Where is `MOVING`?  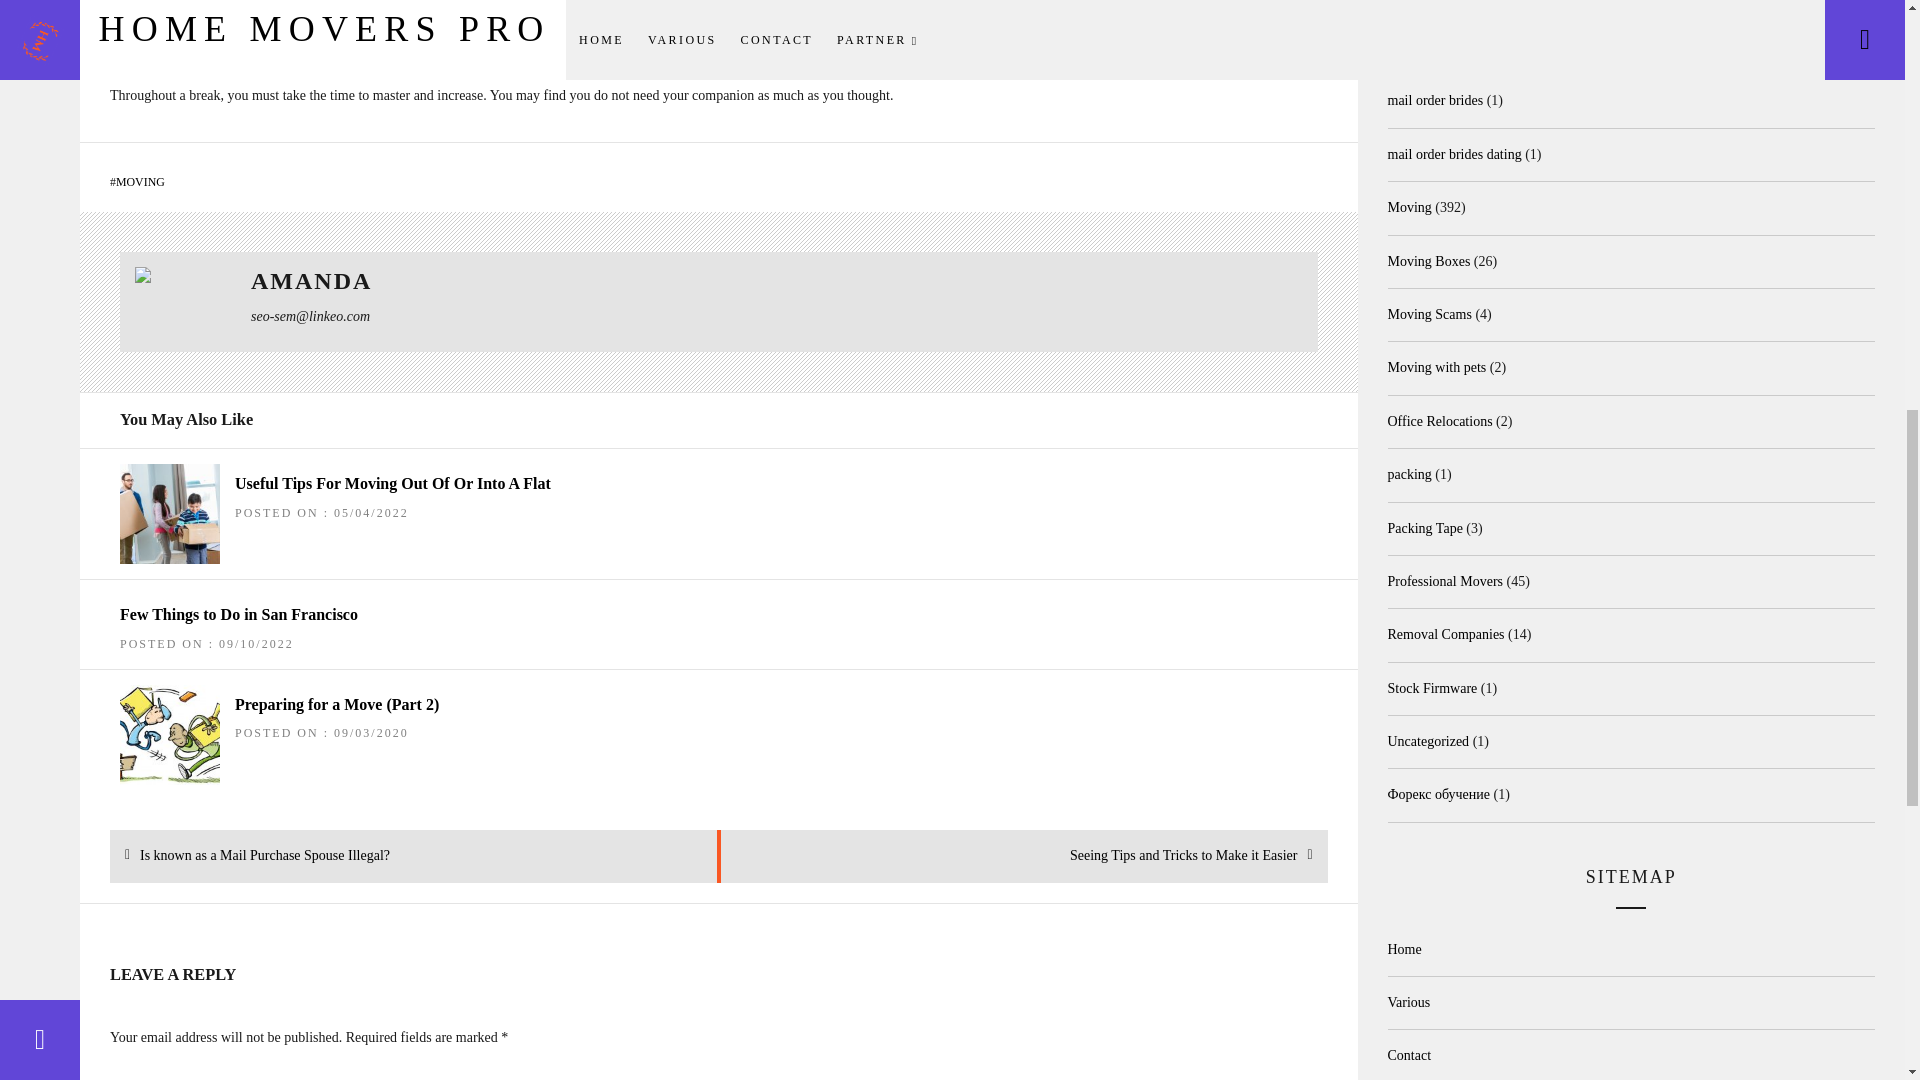
MOVING is located at coordinates (392, 484).